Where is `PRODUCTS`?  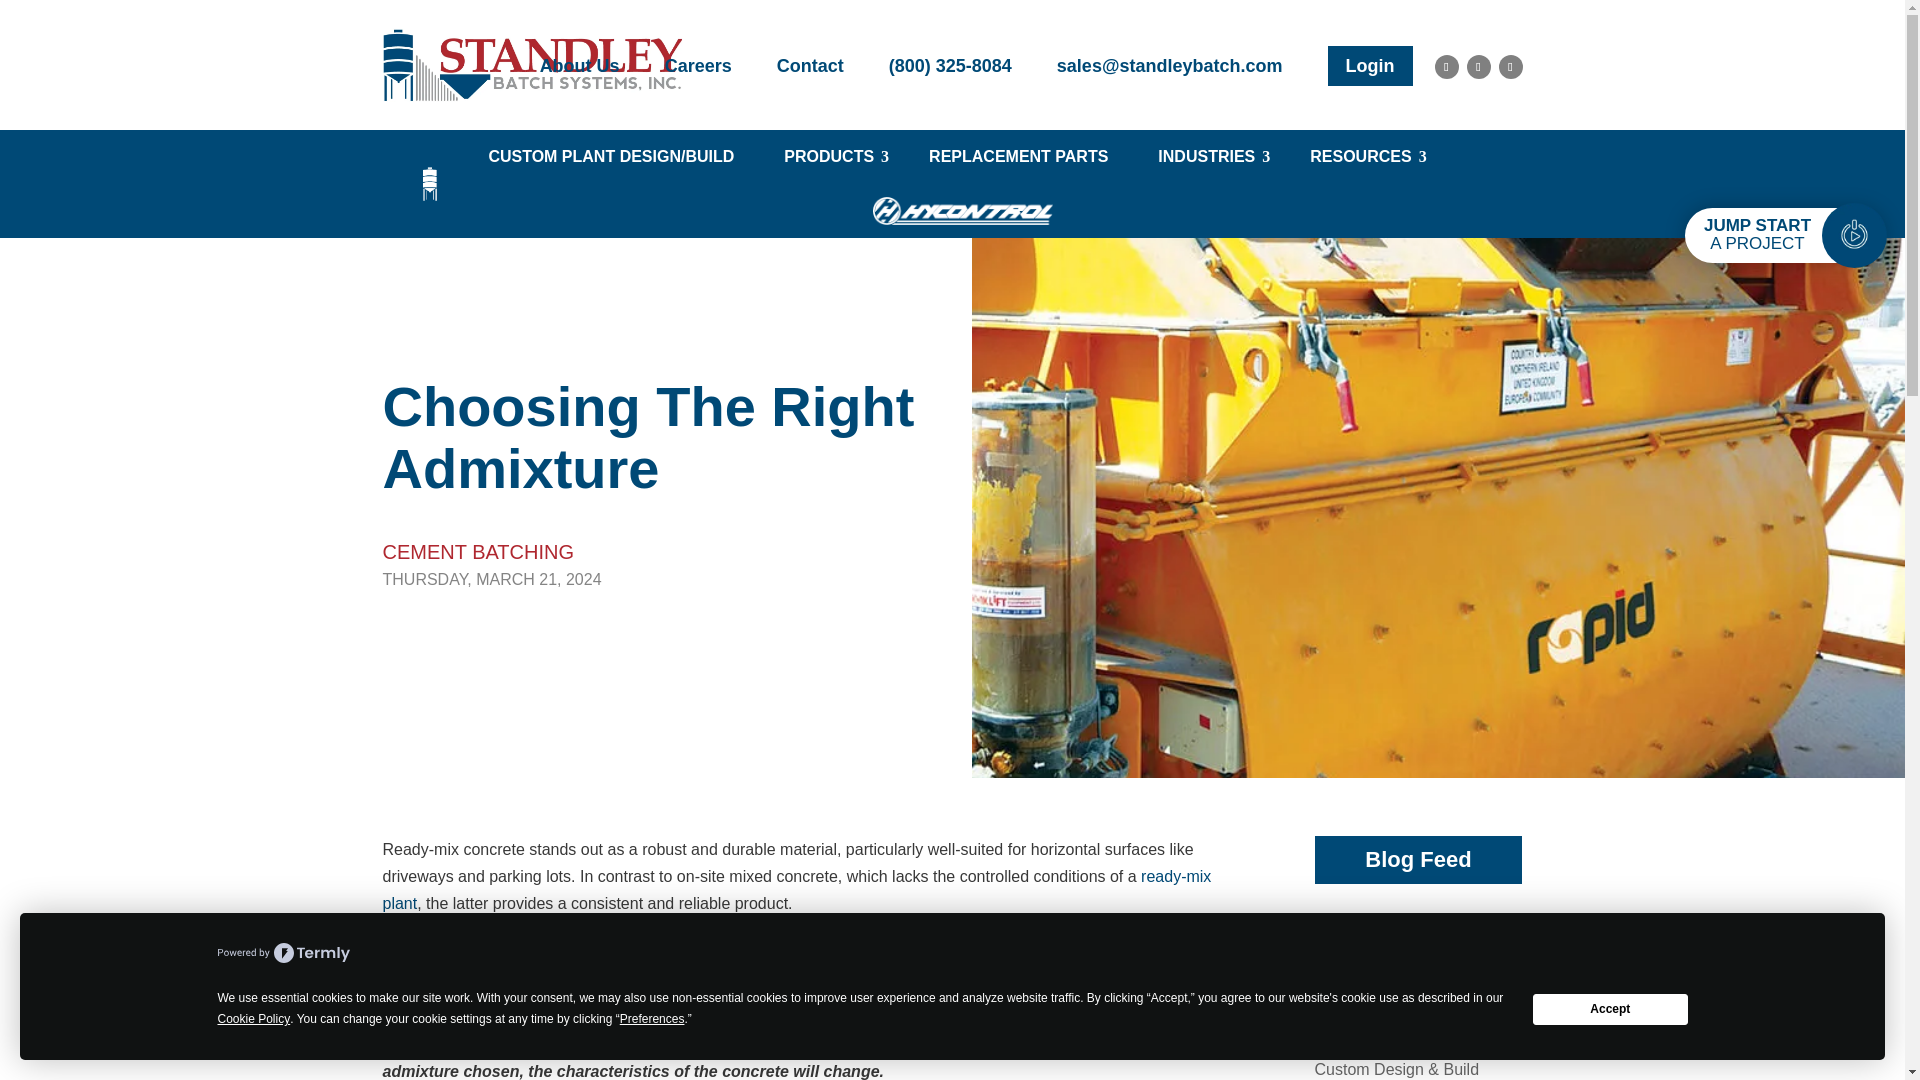
PRODUCTS is located at coordinates (831, 156).